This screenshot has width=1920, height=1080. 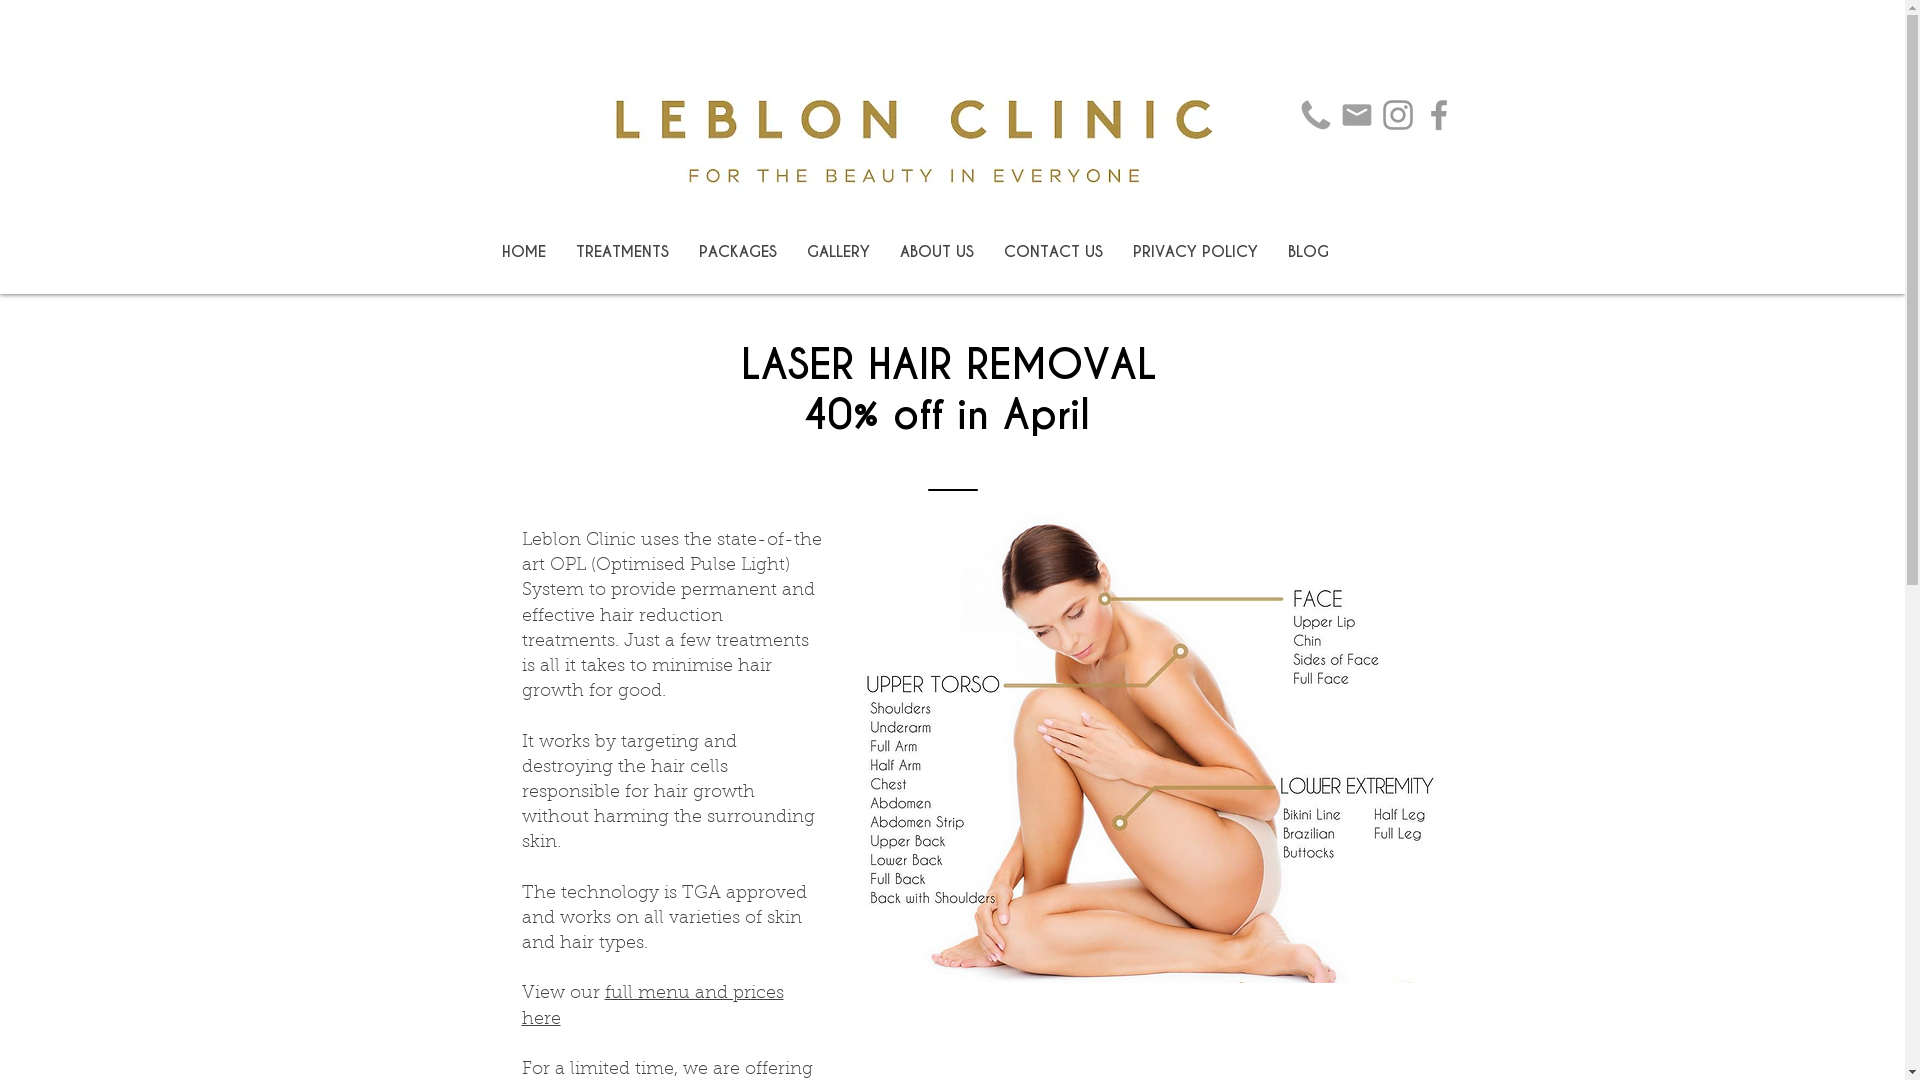 I want to click on TREATMENTS, so click(x=622, y=252).